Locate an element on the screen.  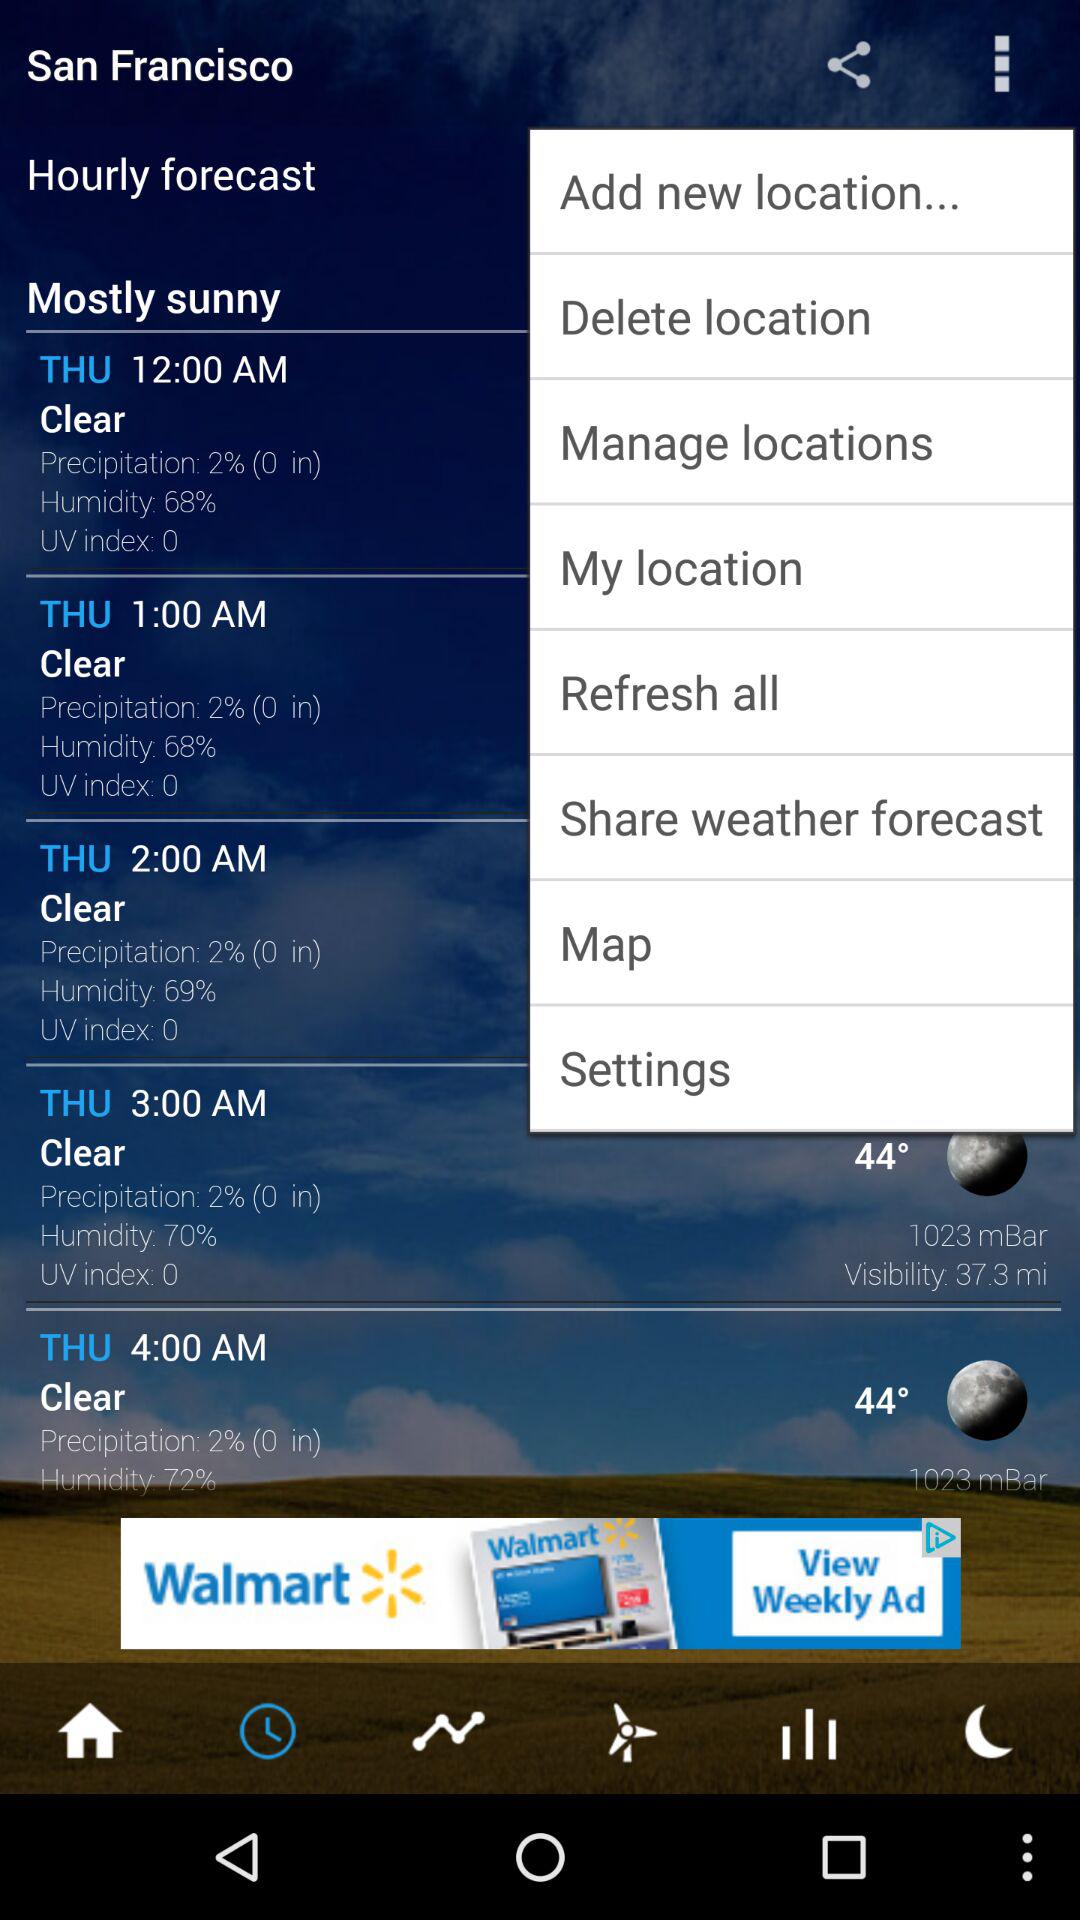
flip to map app is located at coordinates (802, 942).